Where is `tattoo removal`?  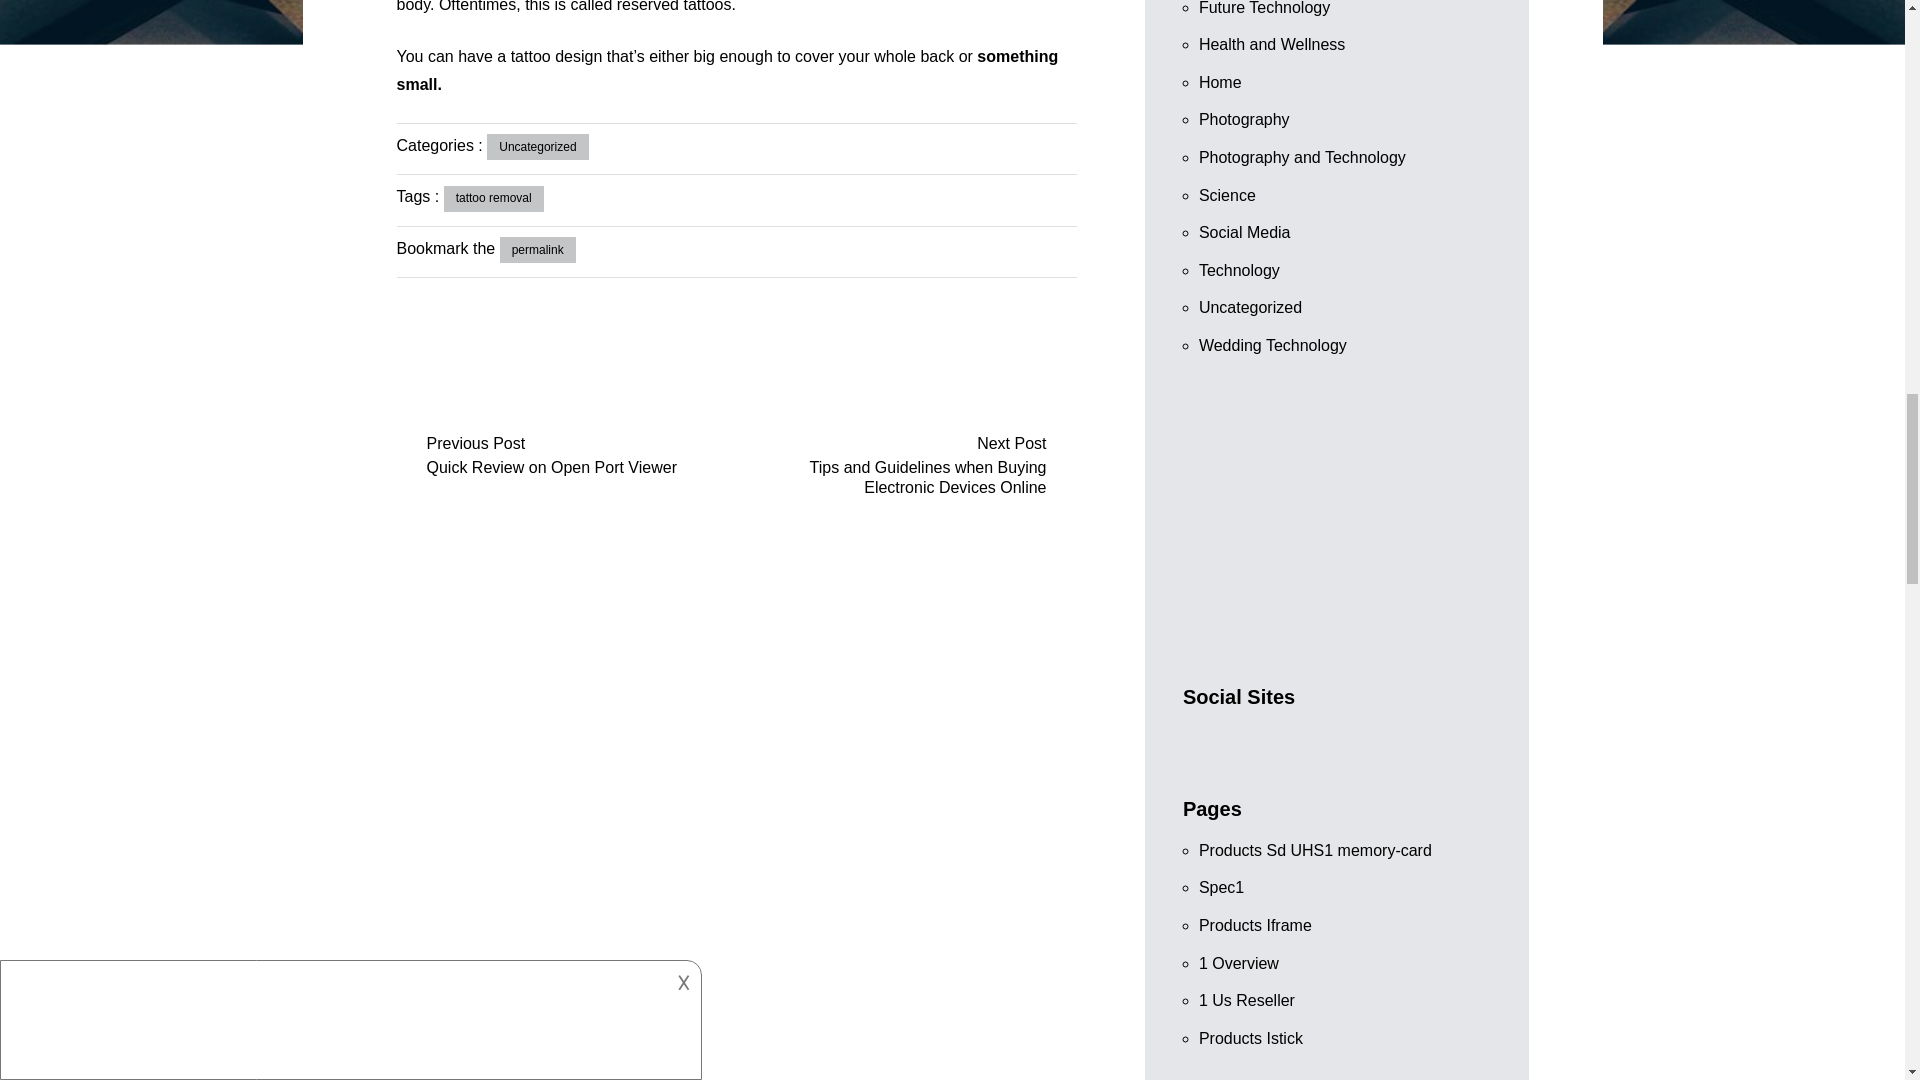 tattoo removal is located at coordinates (493, 198).